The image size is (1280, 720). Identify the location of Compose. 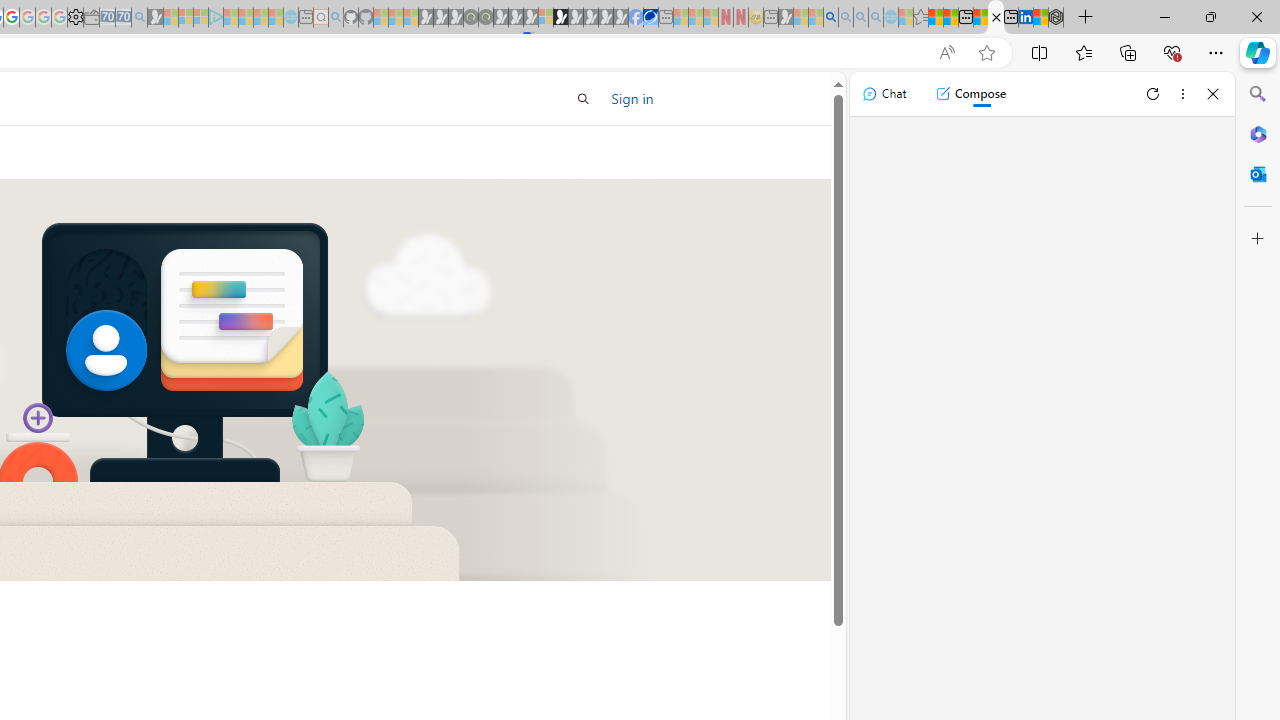
(970, 94).